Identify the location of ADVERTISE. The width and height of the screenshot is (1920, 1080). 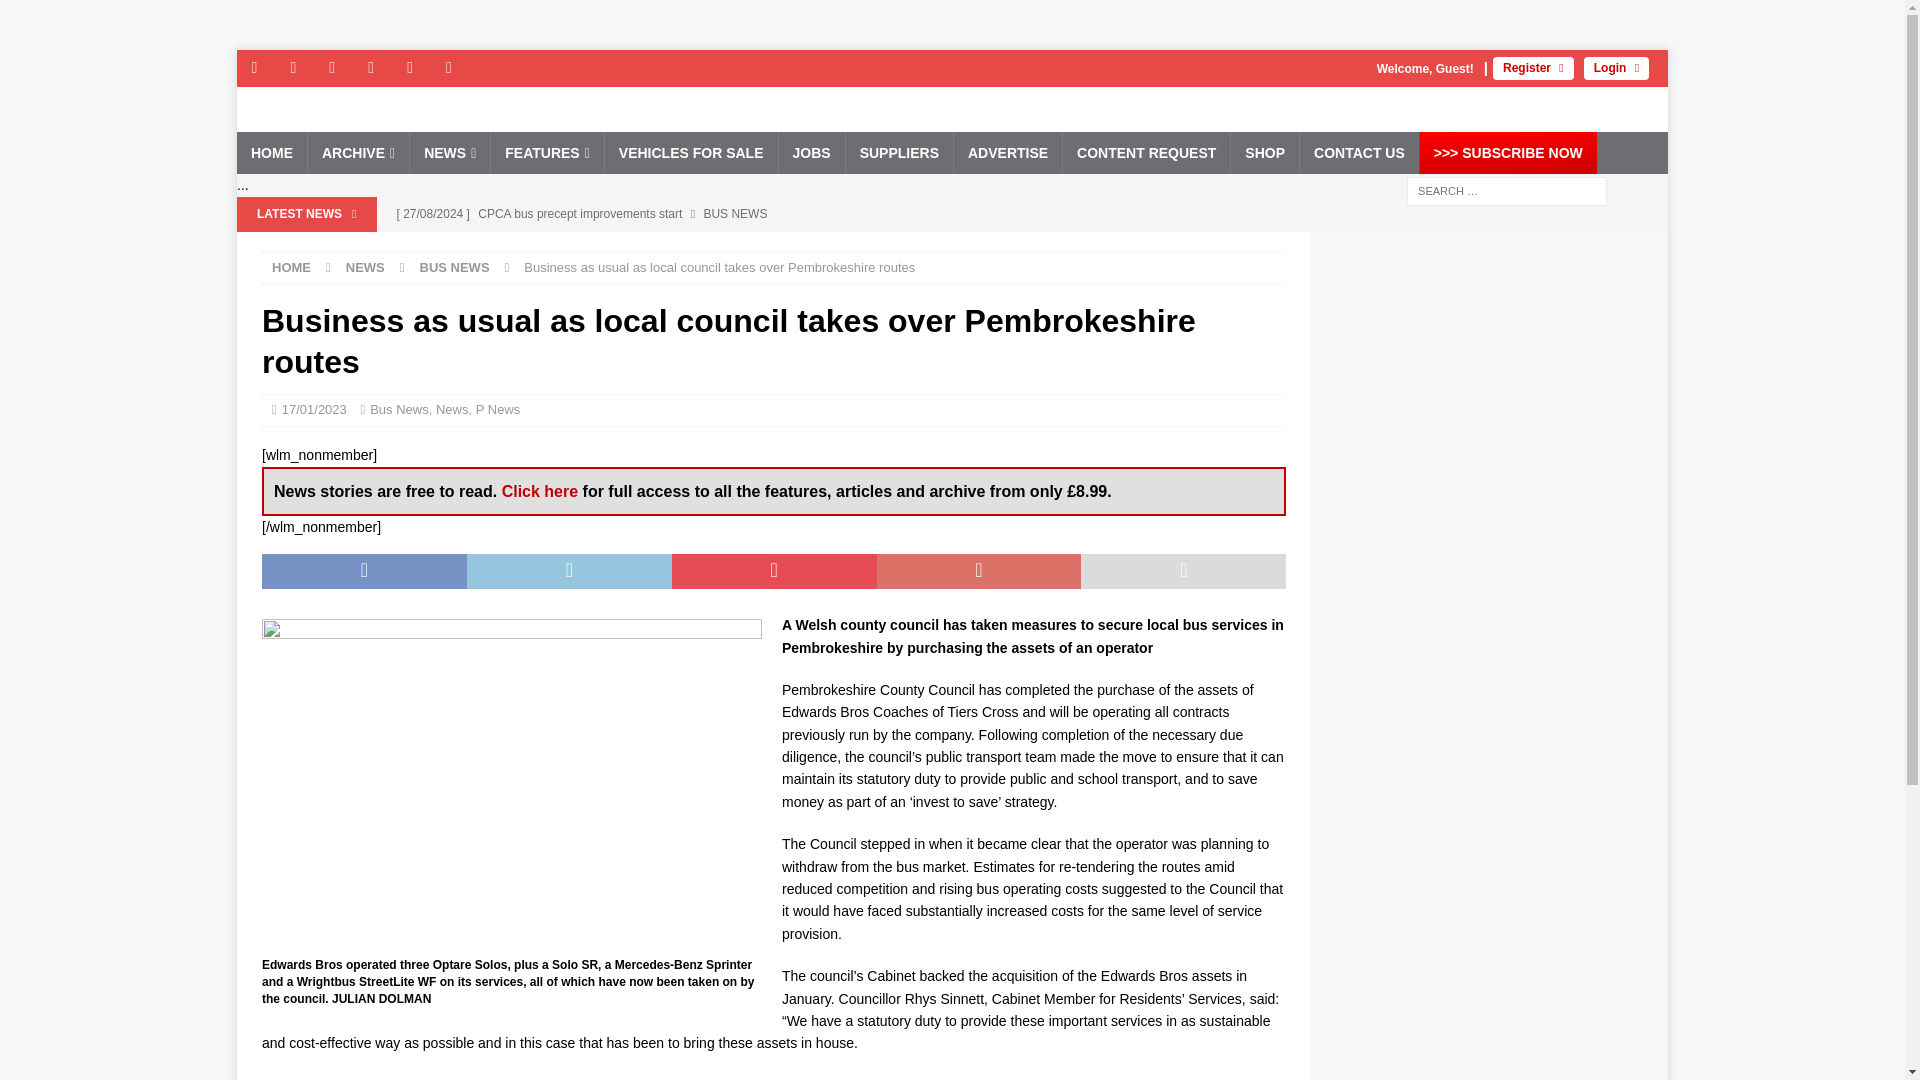
(1006, 152).